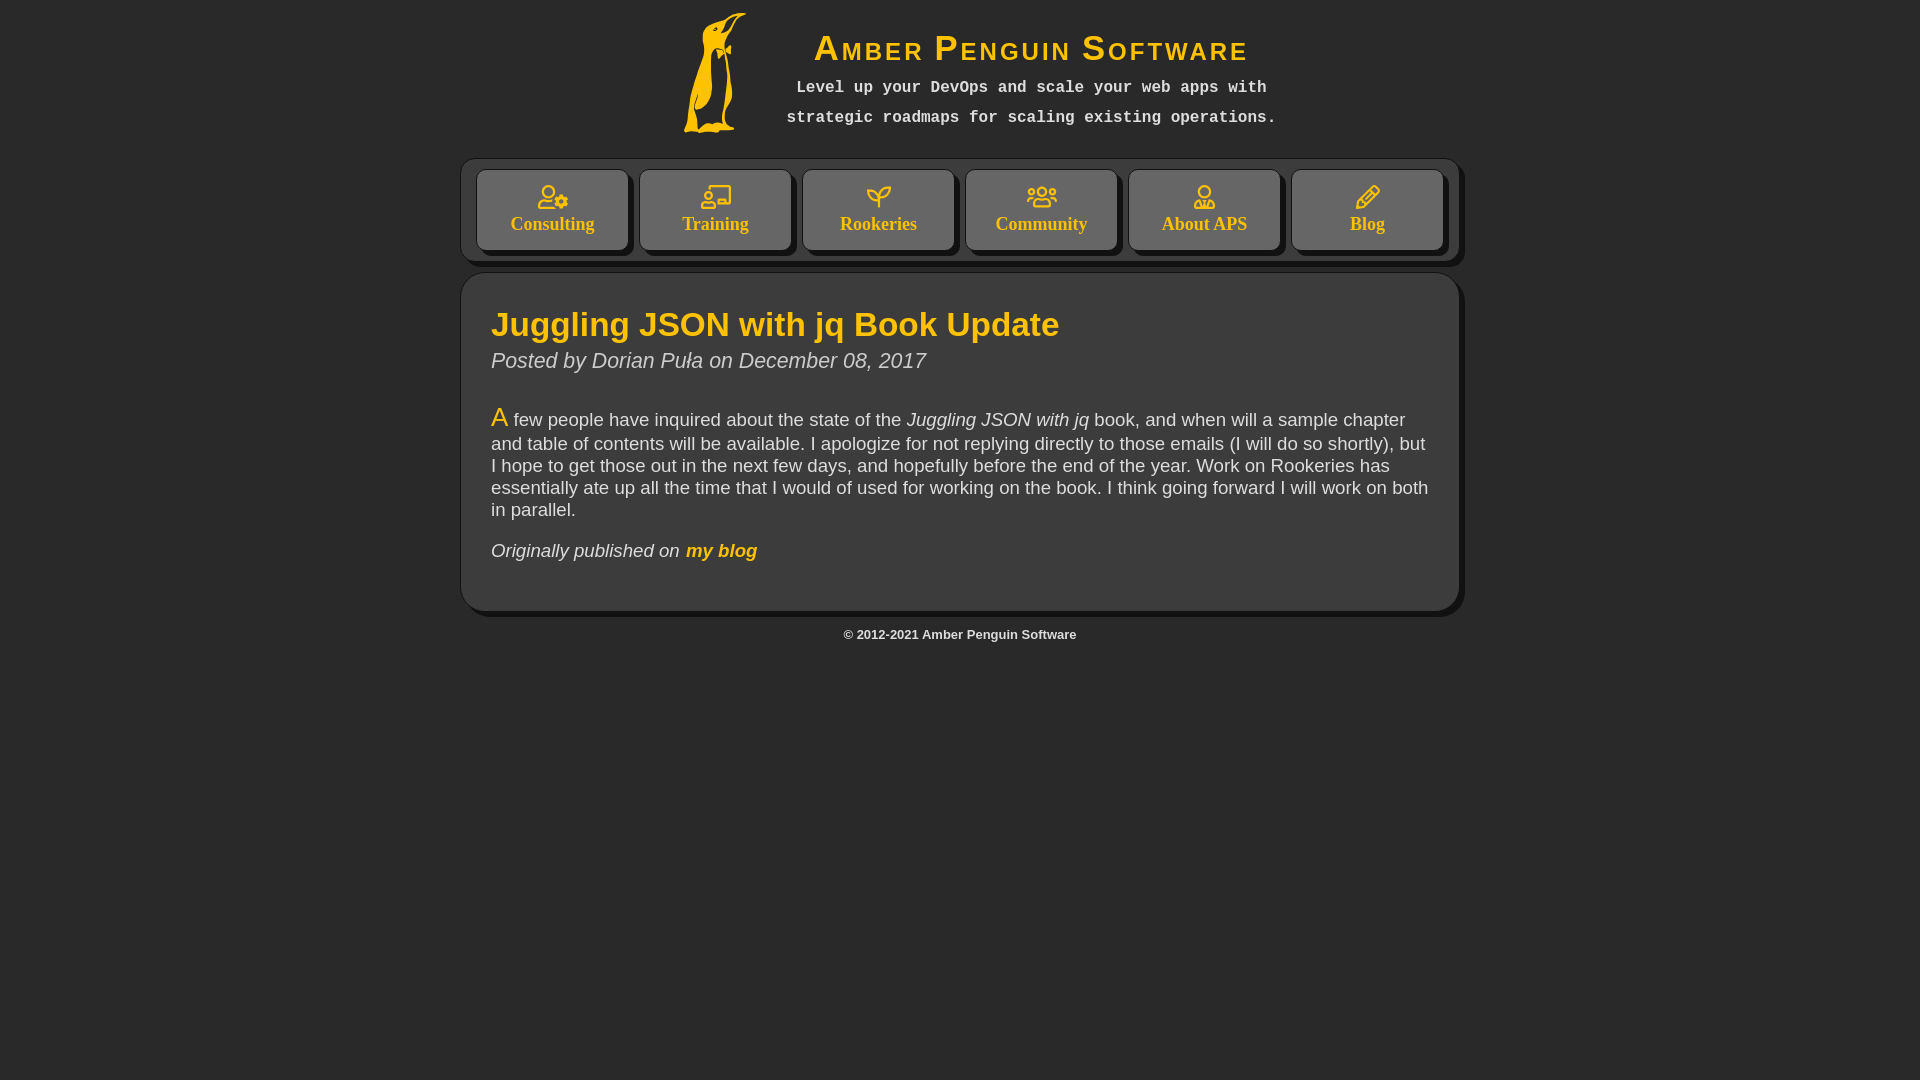 Image resolution: width=1920 pixels, height=1080 pixels. What do you see at coordinates (1041, 209) in the screenshot?
I see `Community` at bounding box center [1041, 209].